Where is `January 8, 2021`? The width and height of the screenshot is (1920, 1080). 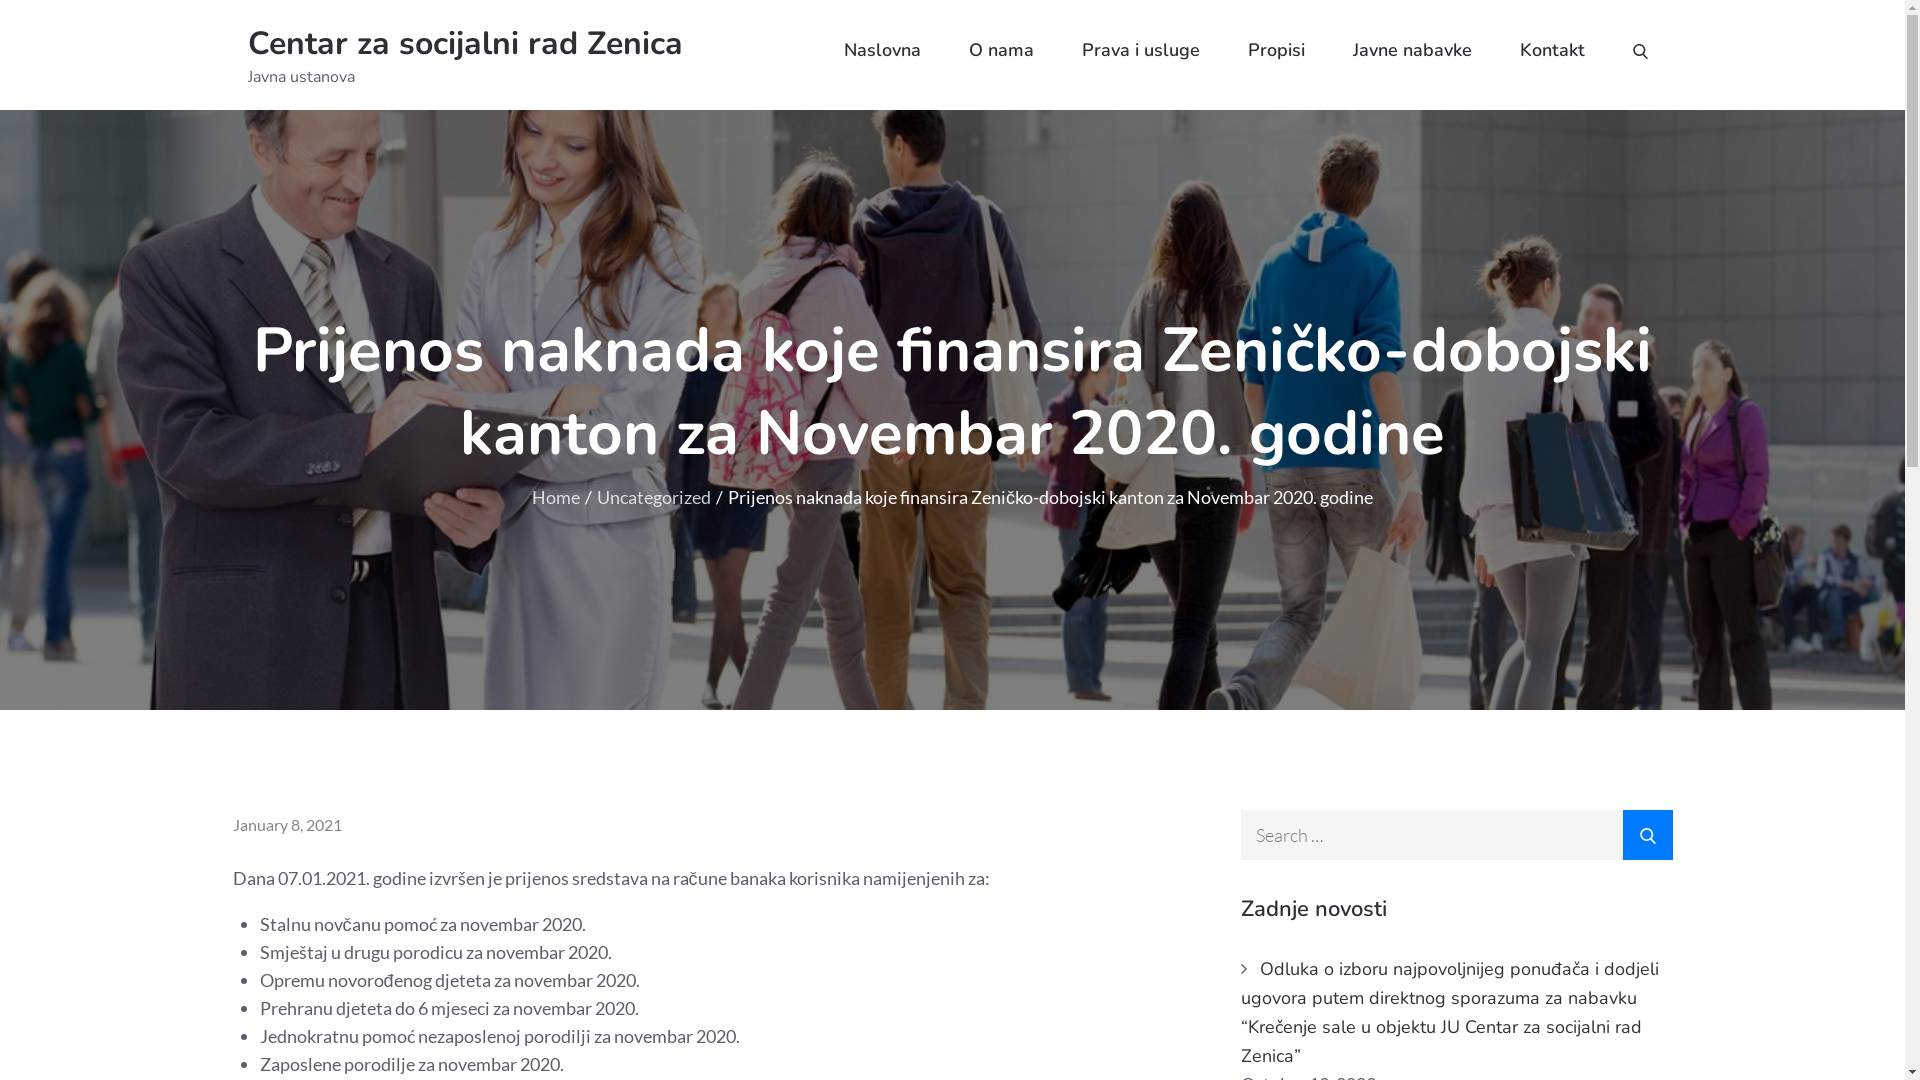
January 8, 2021 is located at coordinates (286, 824).